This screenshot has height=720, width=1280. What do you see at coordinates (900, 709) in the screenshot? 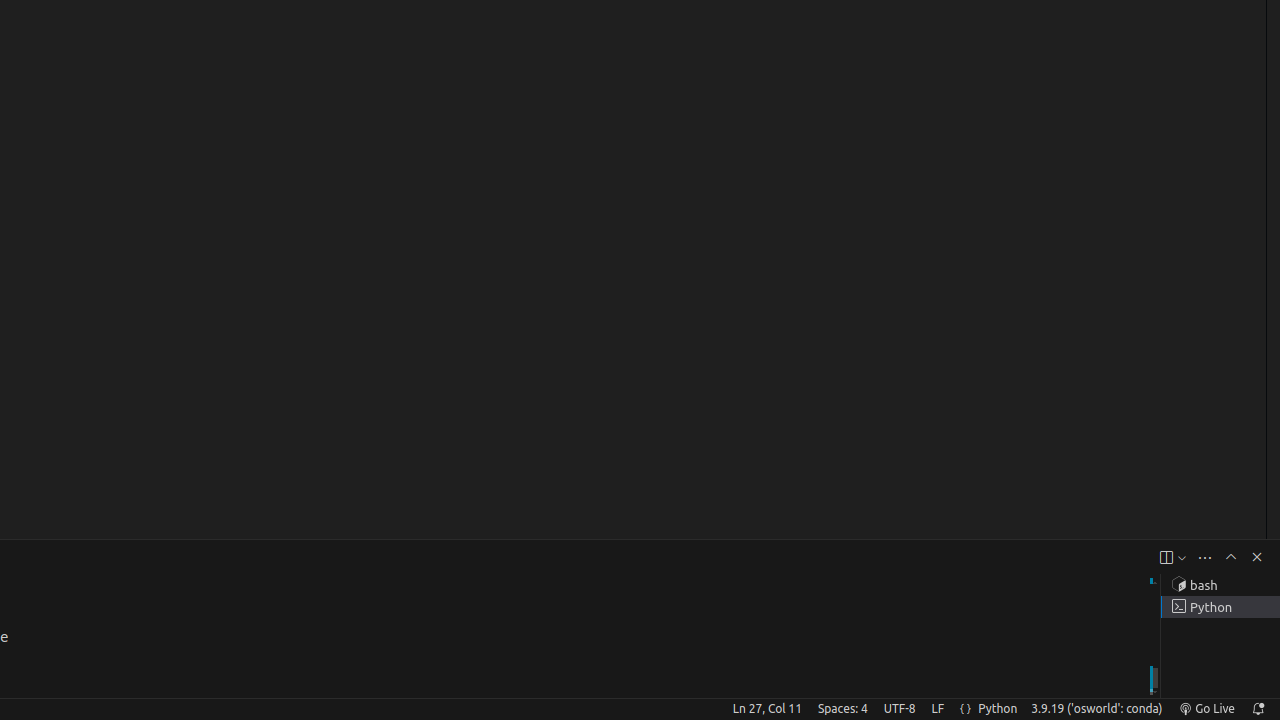
I see `UTF-8` at bounding box center [900, 709].